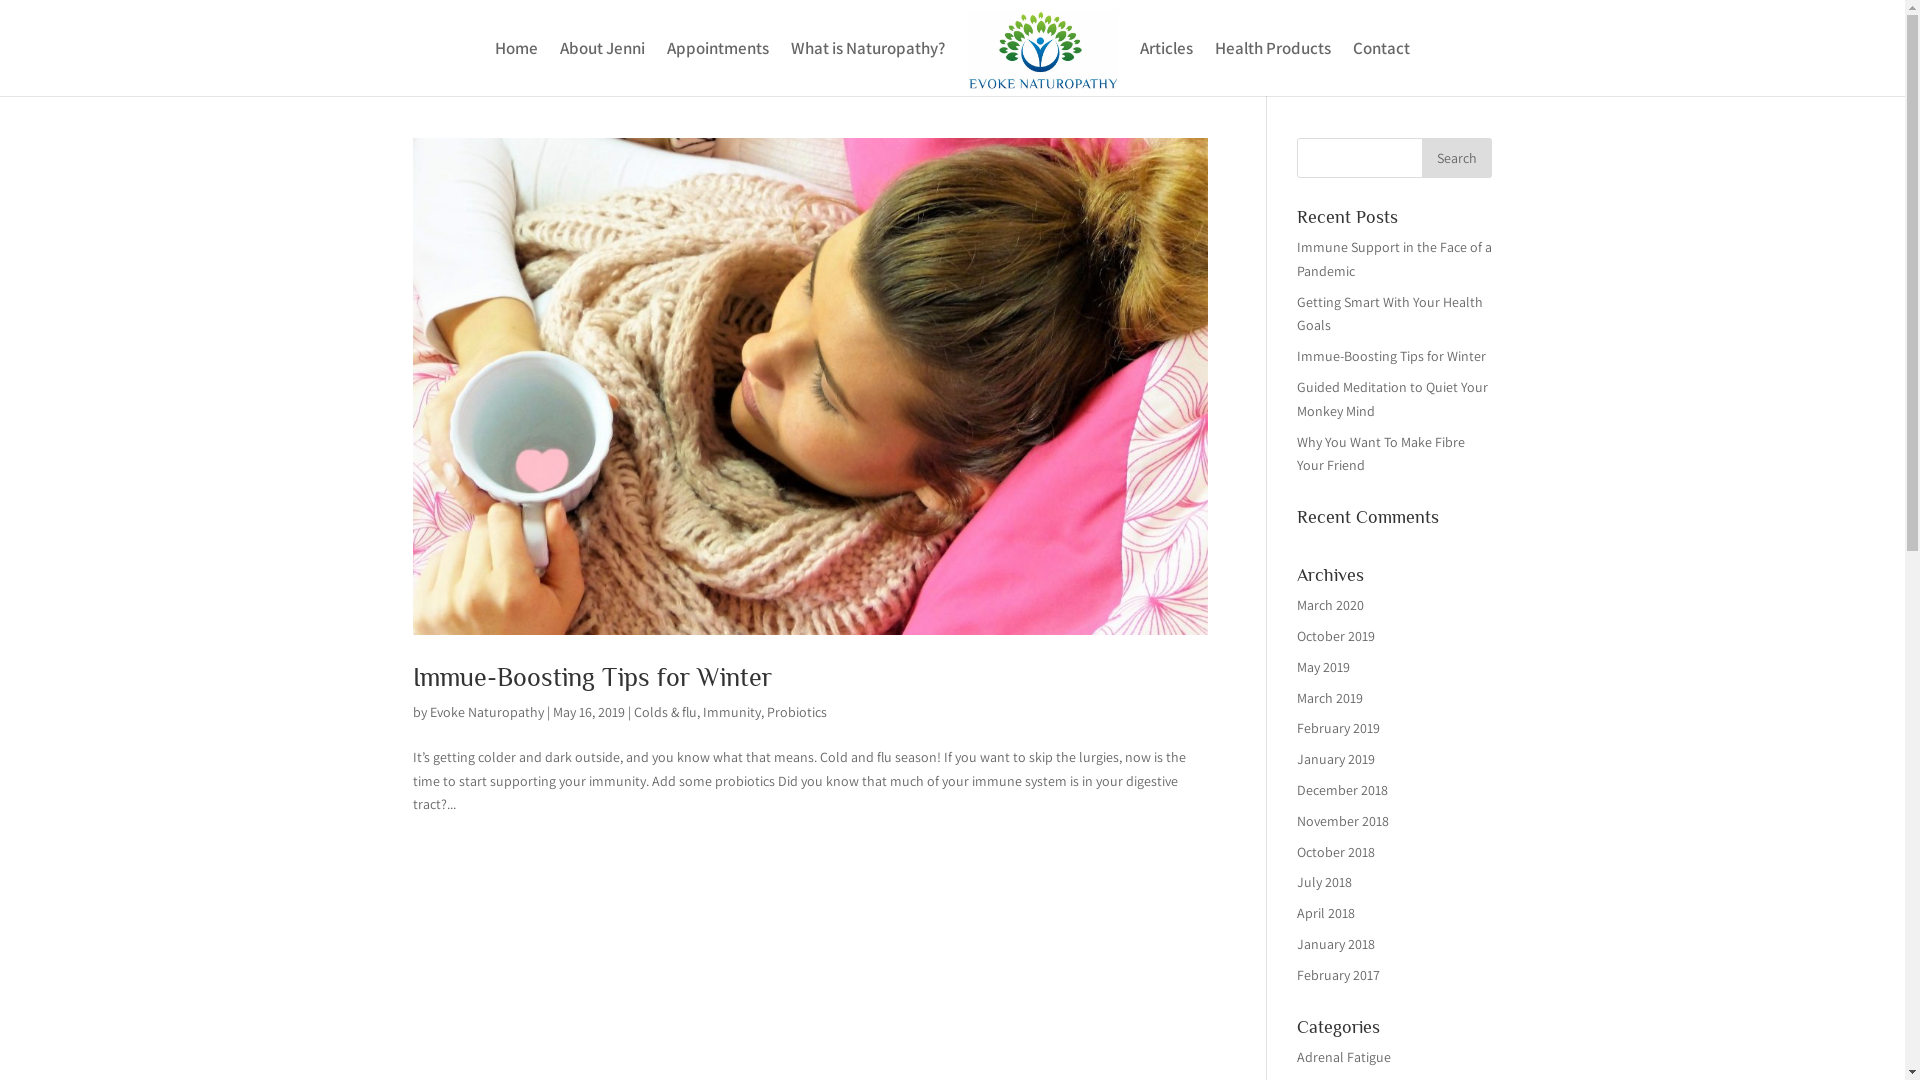 The image size is (1920, 1080). What do you see at coordinates (1390, 314) in the screenshot?
I see `Getting Smart With Your Health Goals` at bounding box center [1390, 314].